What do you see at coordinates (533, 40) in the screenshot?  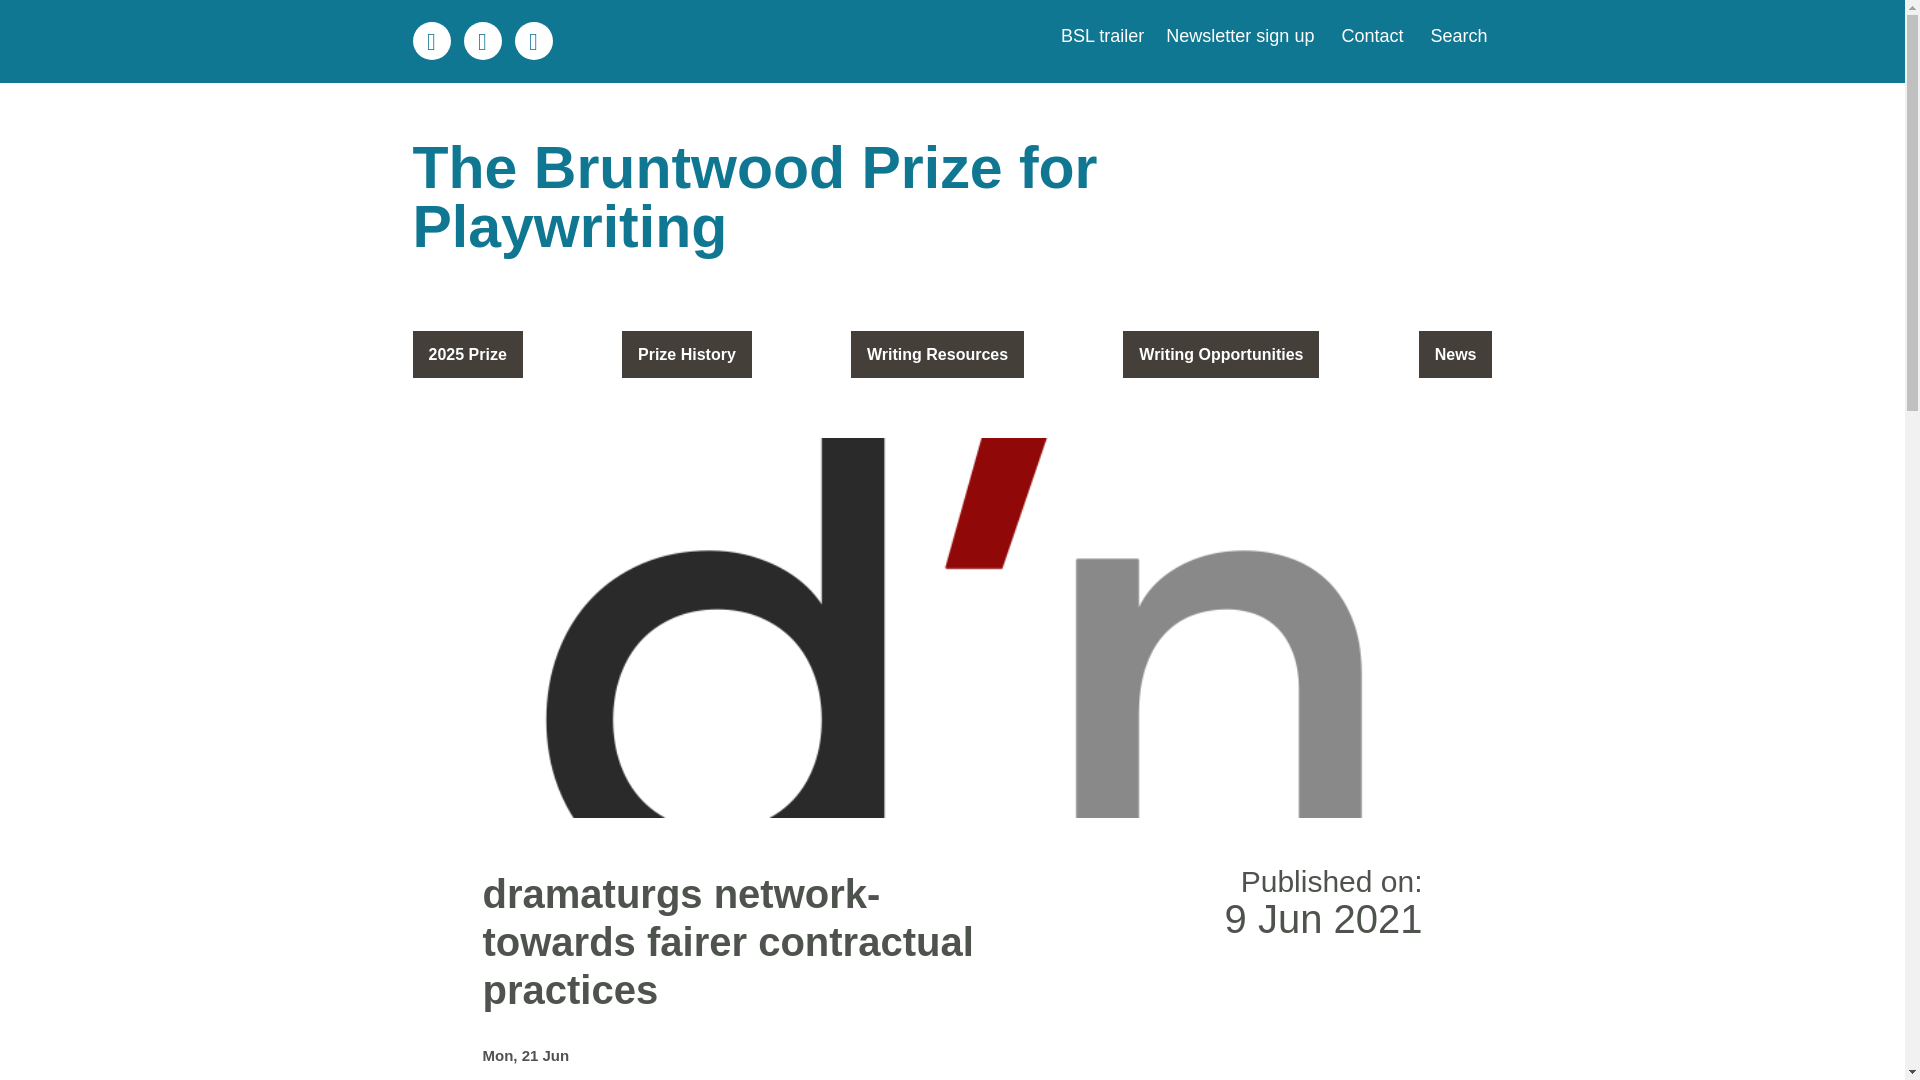 I see `Share on Facebook` at bounding box center [533, 40].